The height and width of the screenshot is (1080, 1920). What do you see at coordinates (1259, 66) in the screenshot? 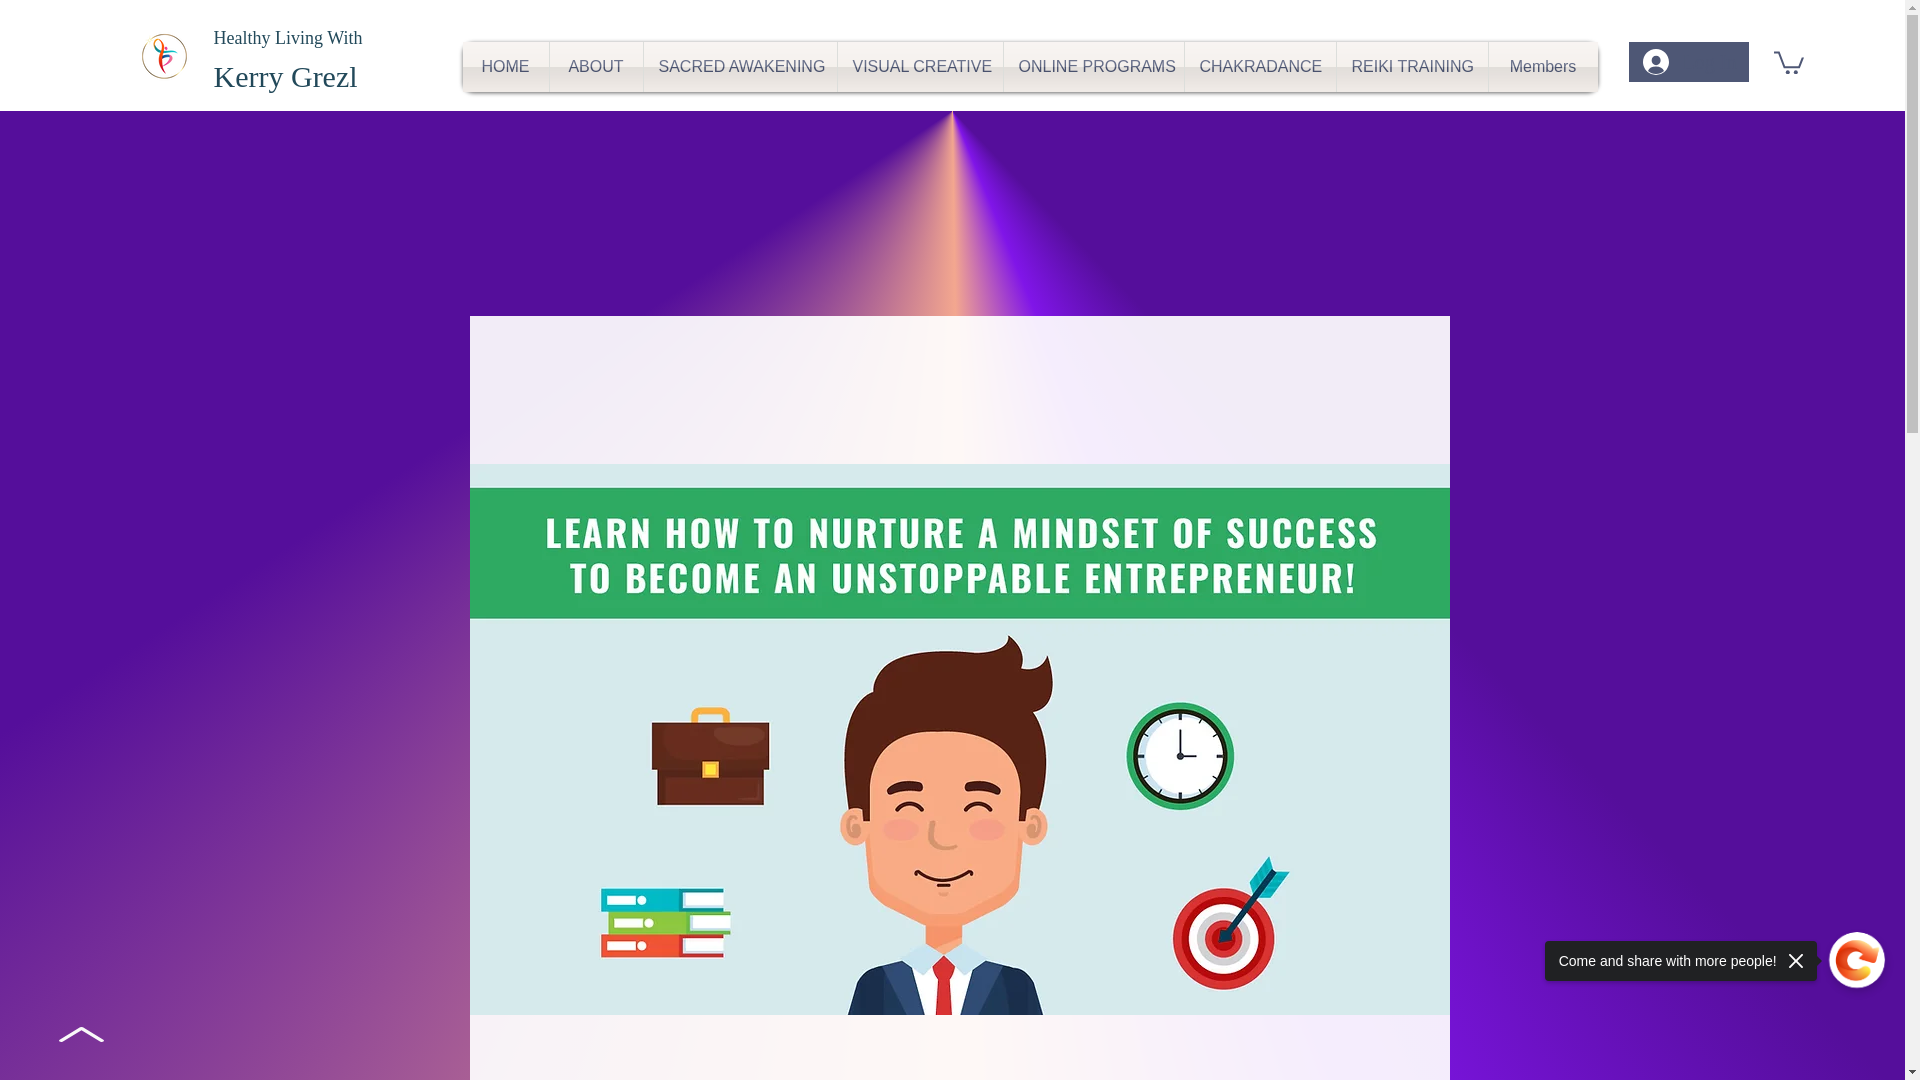
I see `CHAKRADANCE` at bounding box center [1259, 66].